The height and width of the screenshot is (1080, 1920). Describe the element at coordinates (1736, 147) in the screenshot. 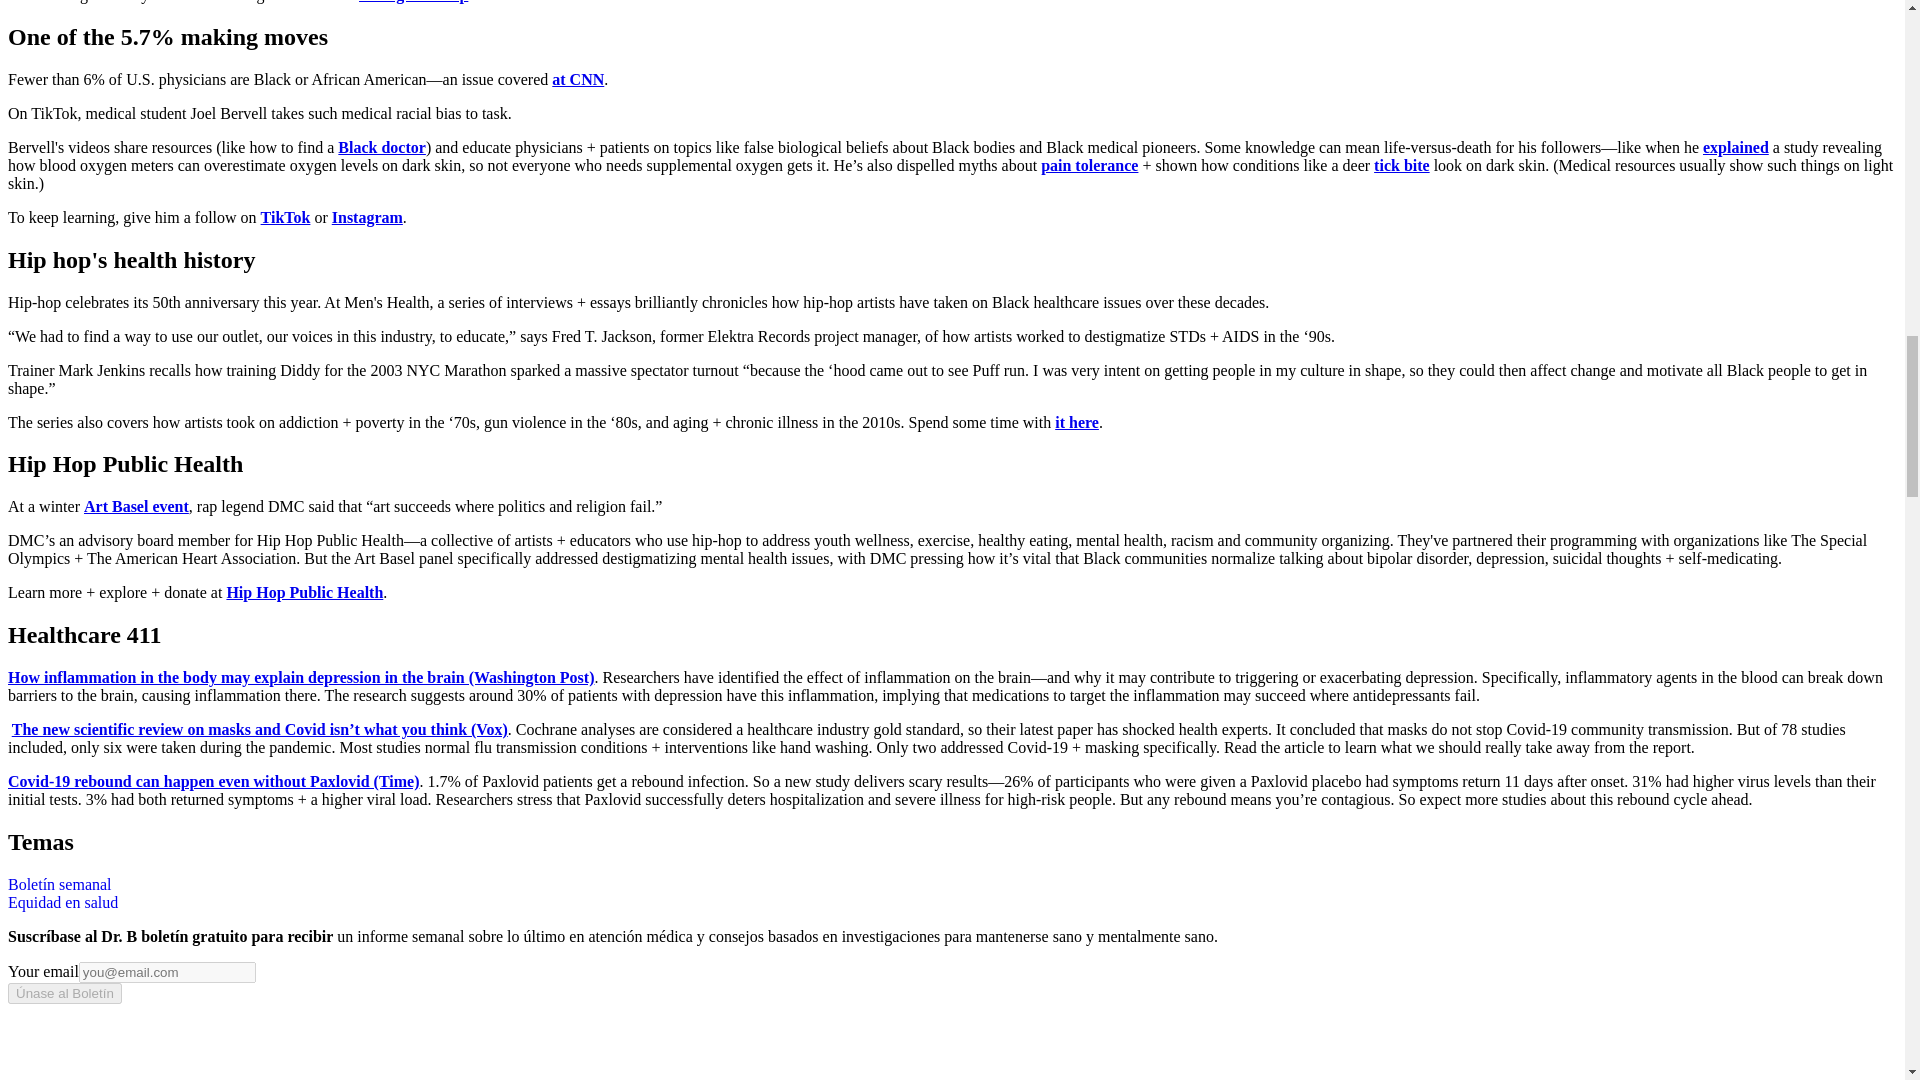

I see `explained` at that location.